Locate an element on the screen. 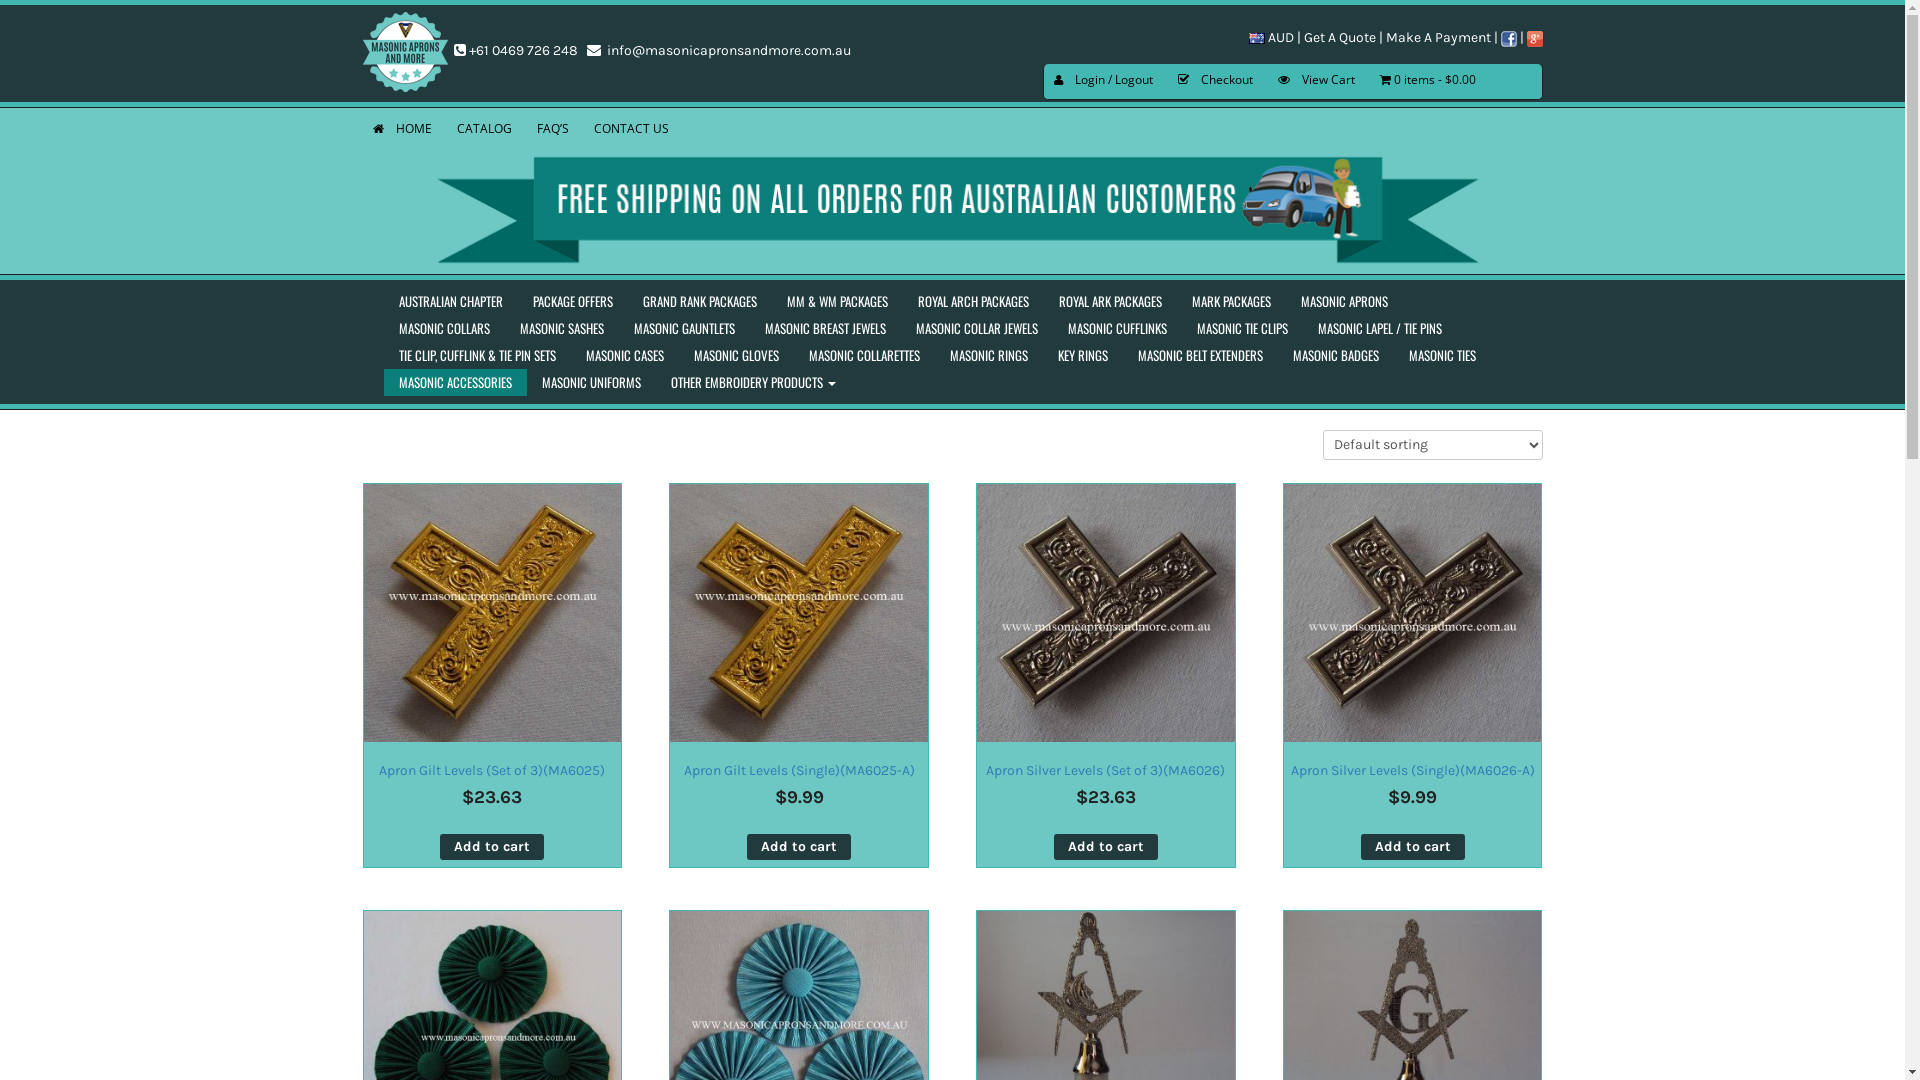  KEY RINGS is located at coordinates (1082, 356).